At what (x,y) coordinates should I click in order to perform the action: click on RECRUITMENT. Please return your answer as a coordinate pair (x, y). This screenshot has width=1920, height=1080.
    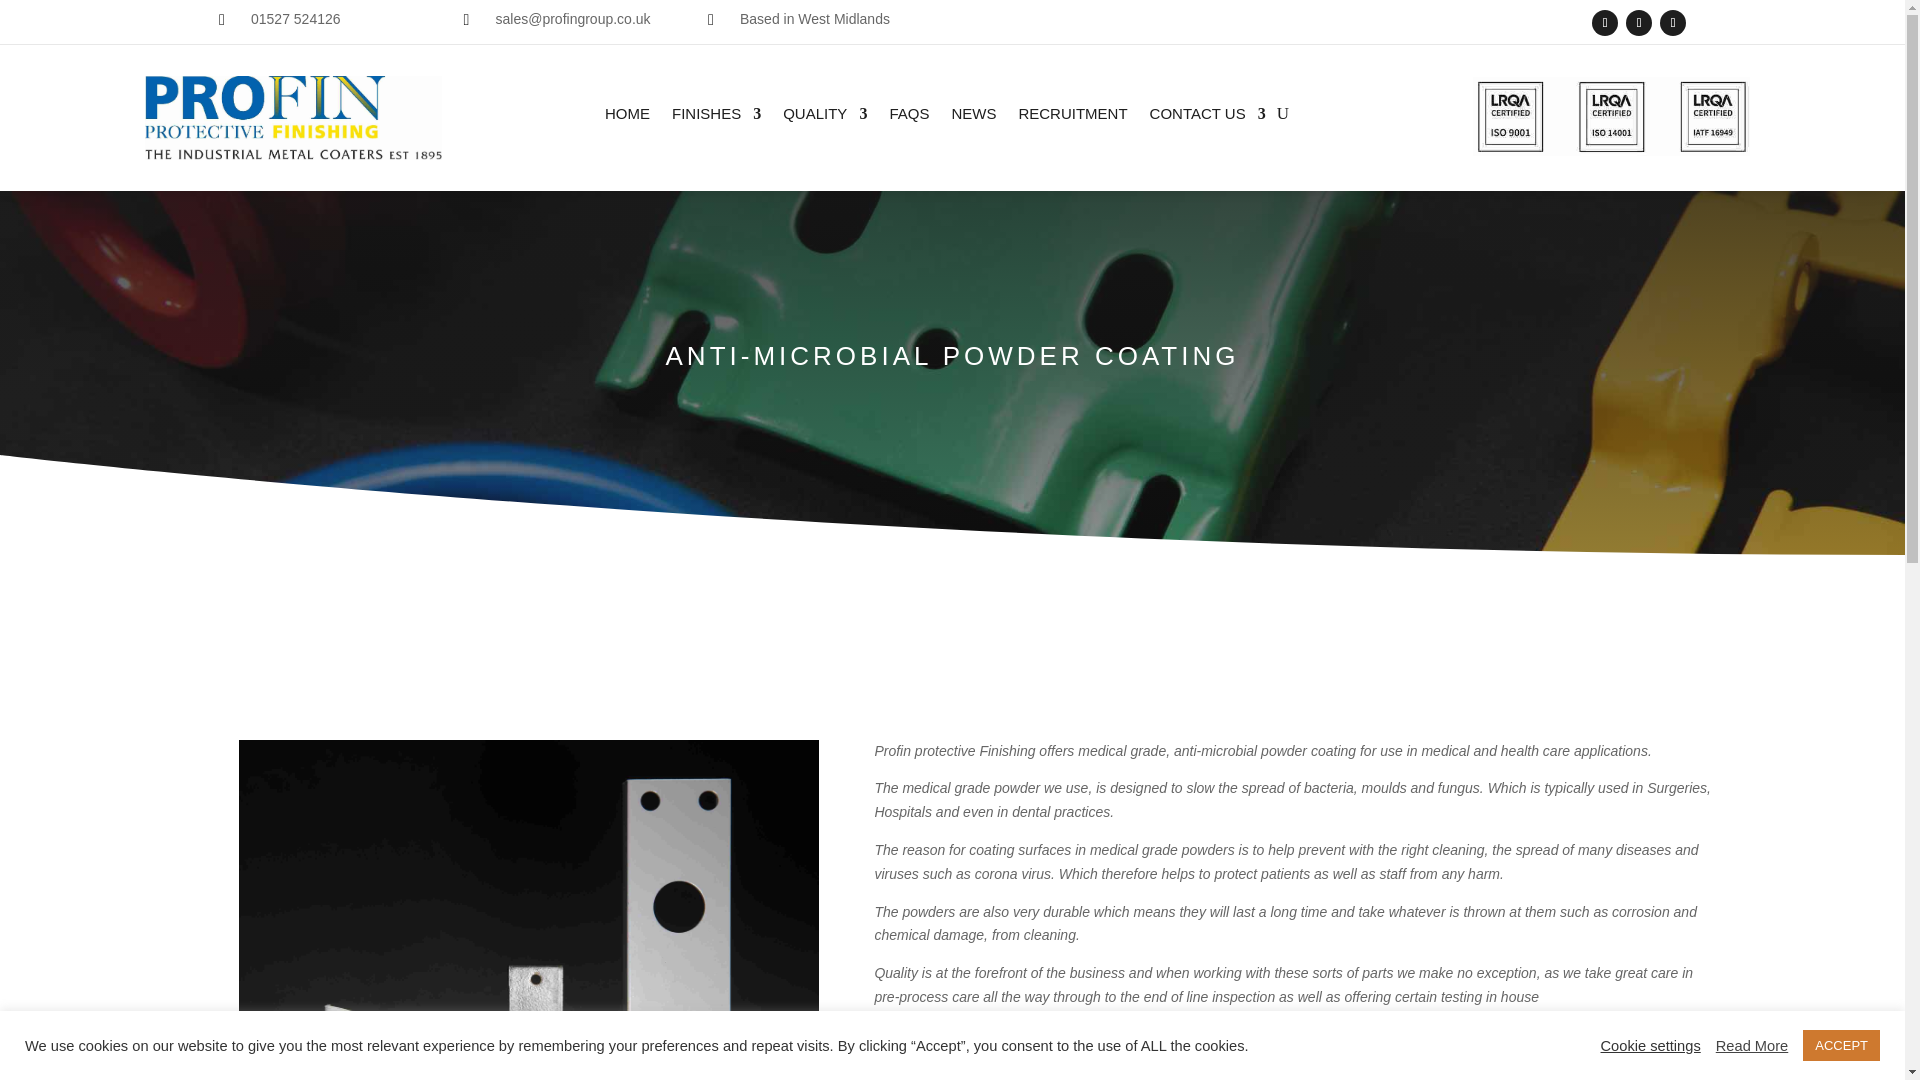
    Looking at the image, I should click on (1072, 117).